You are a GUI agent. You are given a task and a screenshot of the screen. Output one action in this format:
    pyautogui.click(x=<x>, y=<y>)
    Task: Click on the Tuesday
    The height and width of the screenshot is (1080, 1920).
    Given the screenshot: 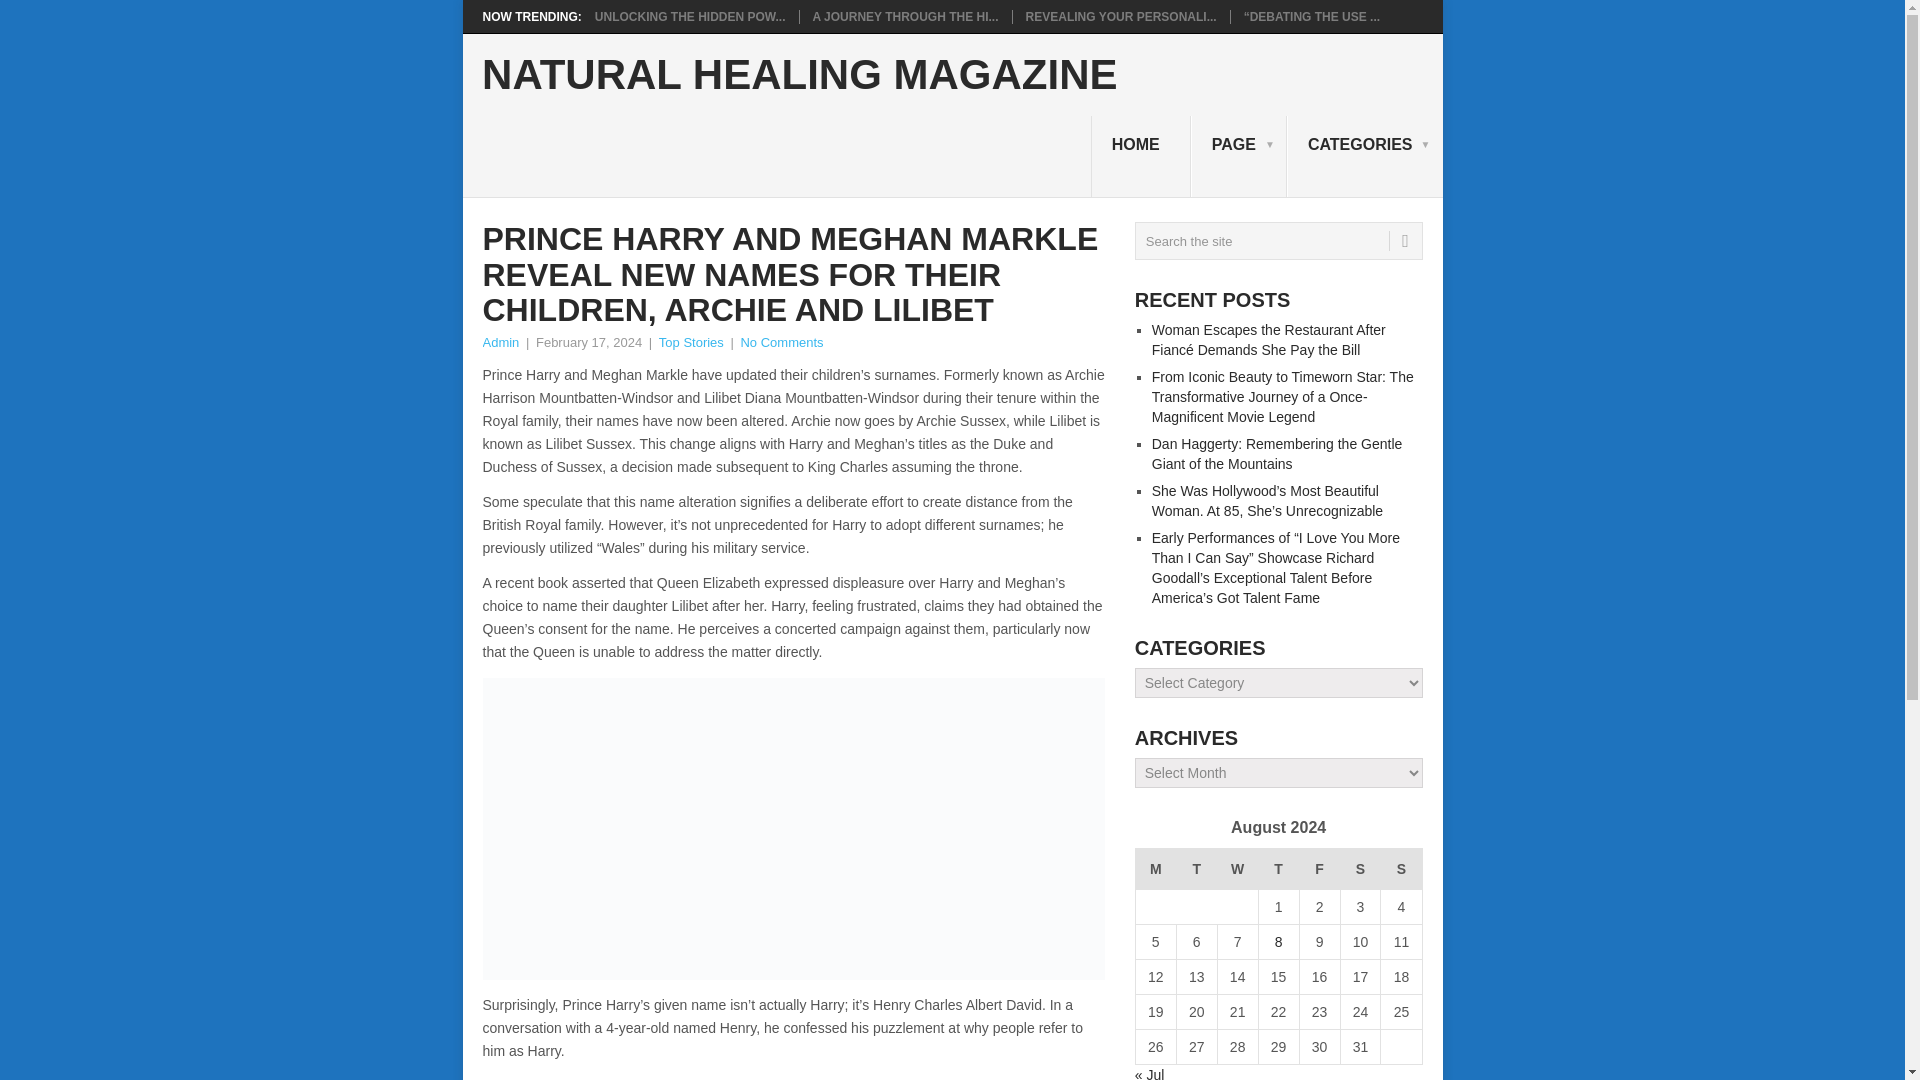 What is the action you would take?
    pyautogui.click(x=1196, y=868)
    